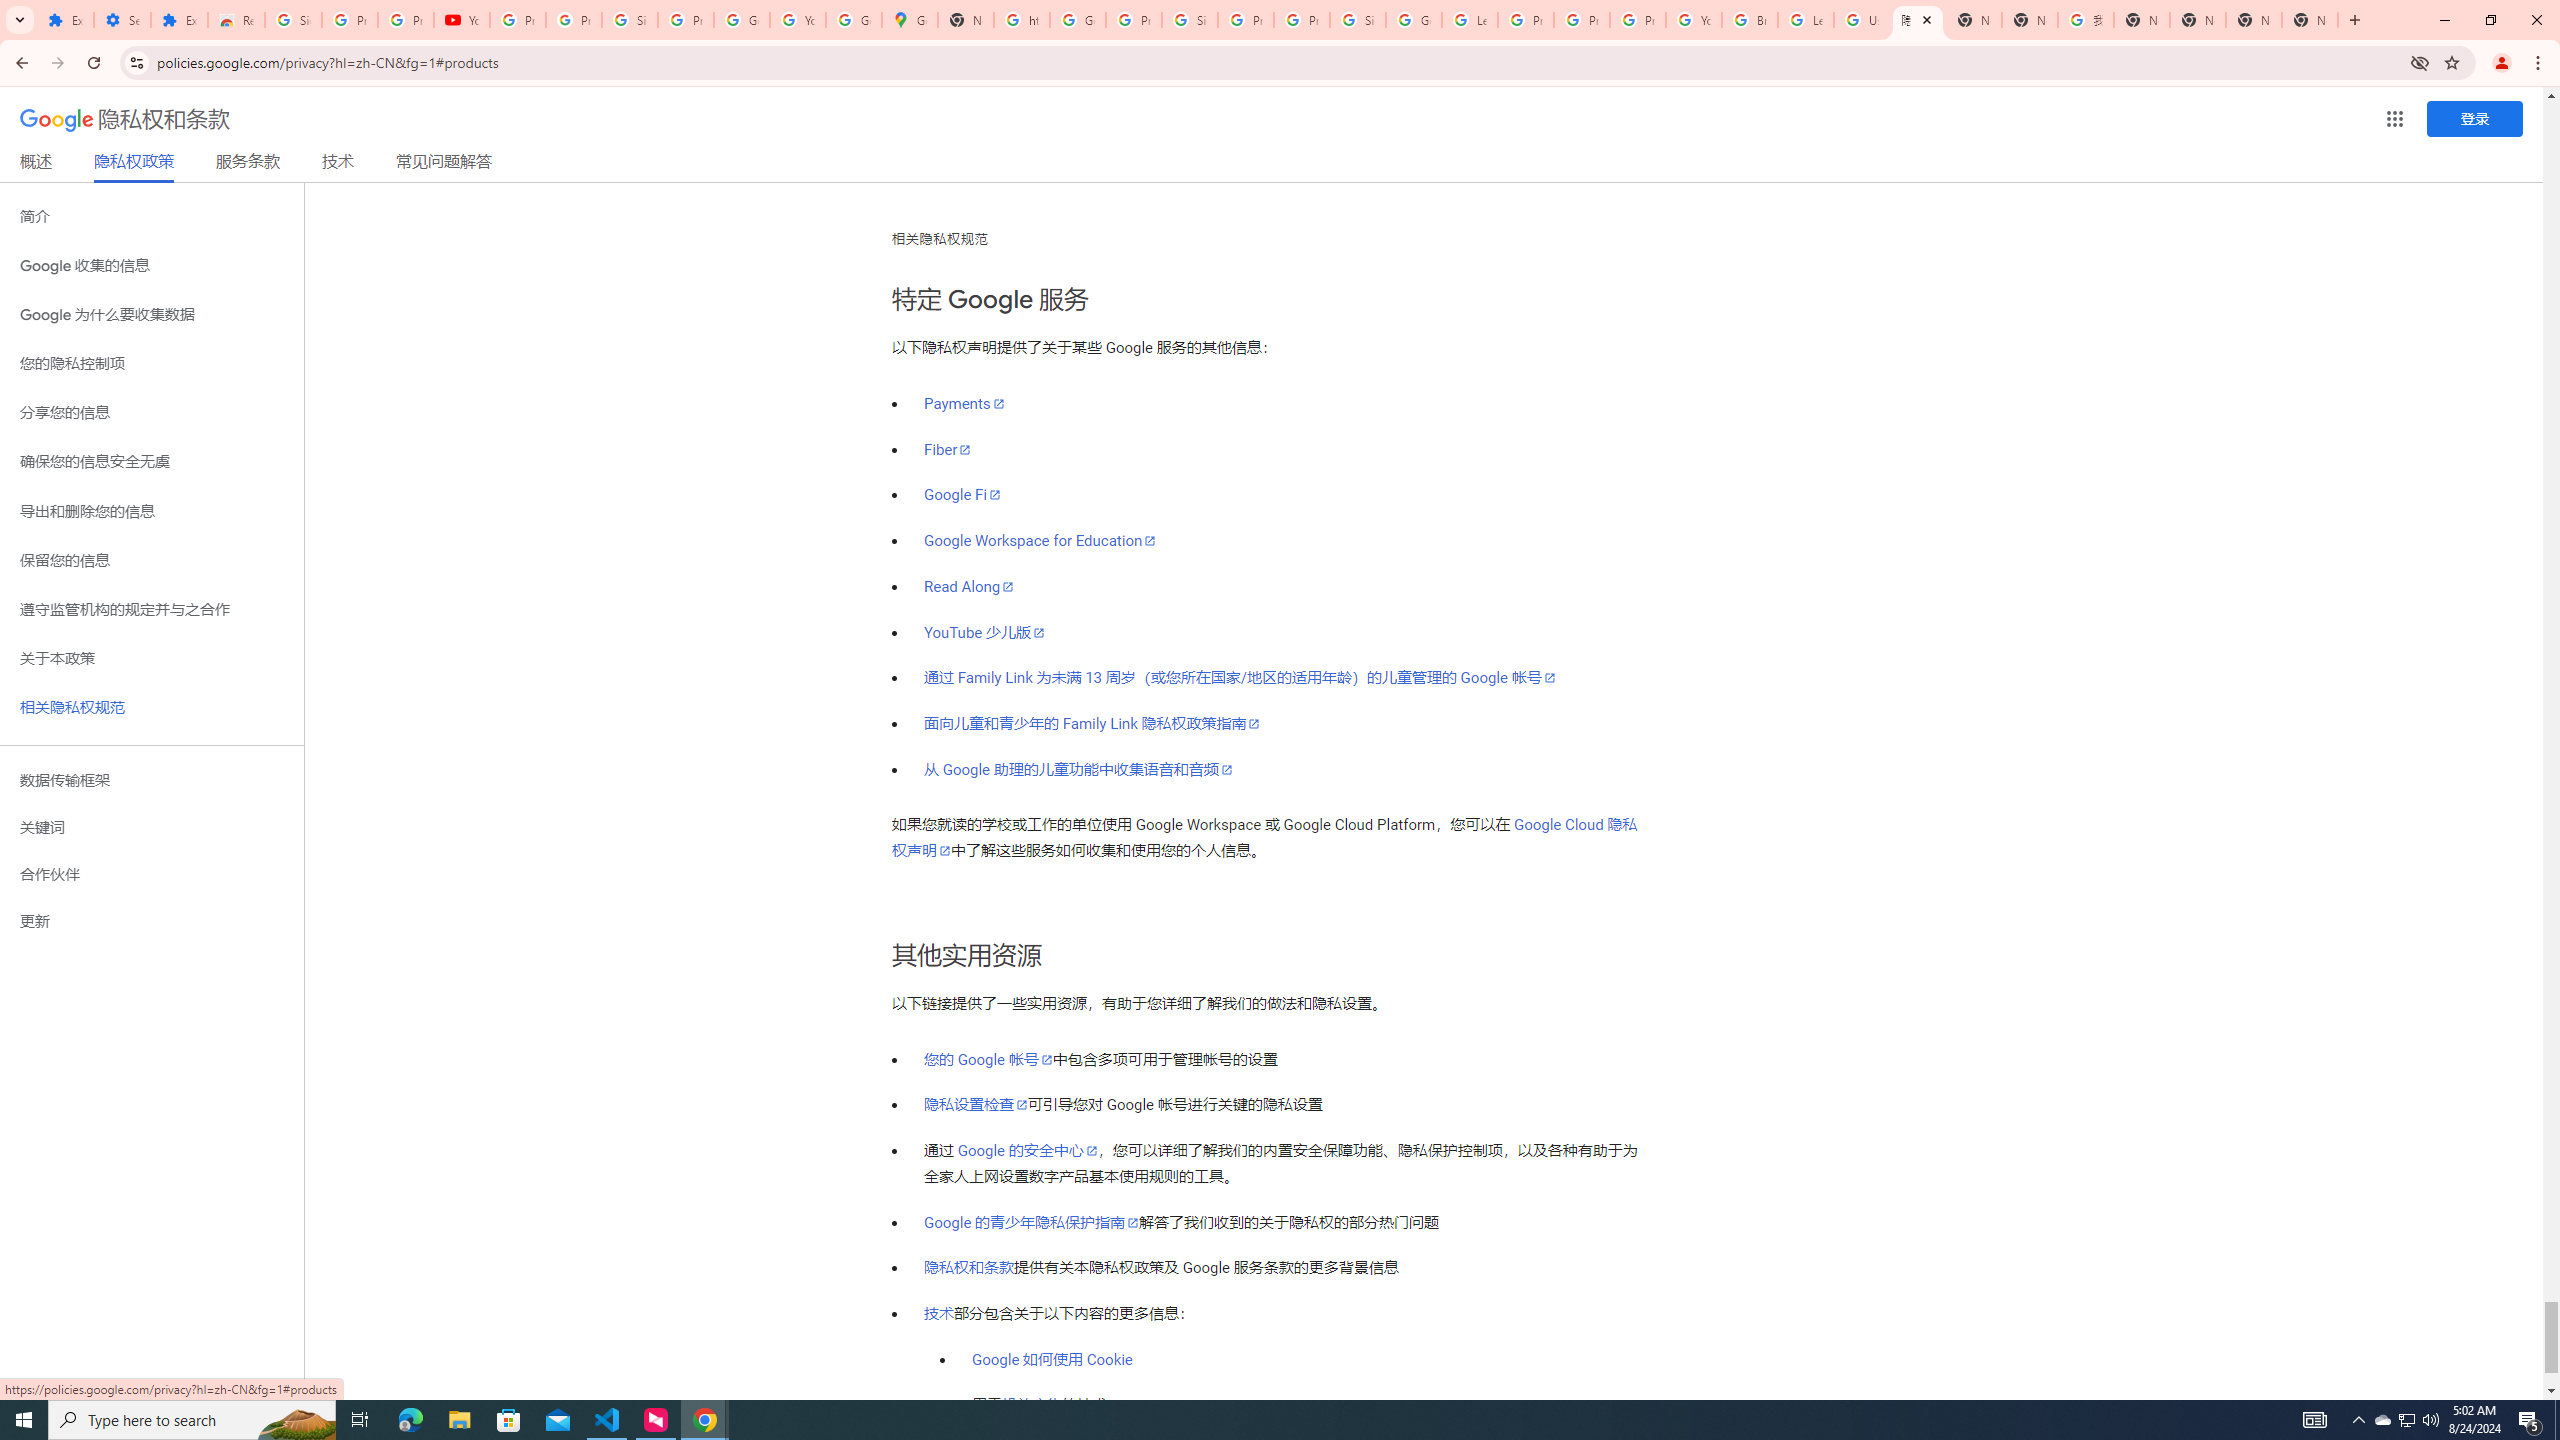 This screenshot has height=1440, width=2560. I want to click on Google Account, so click(741, 20).